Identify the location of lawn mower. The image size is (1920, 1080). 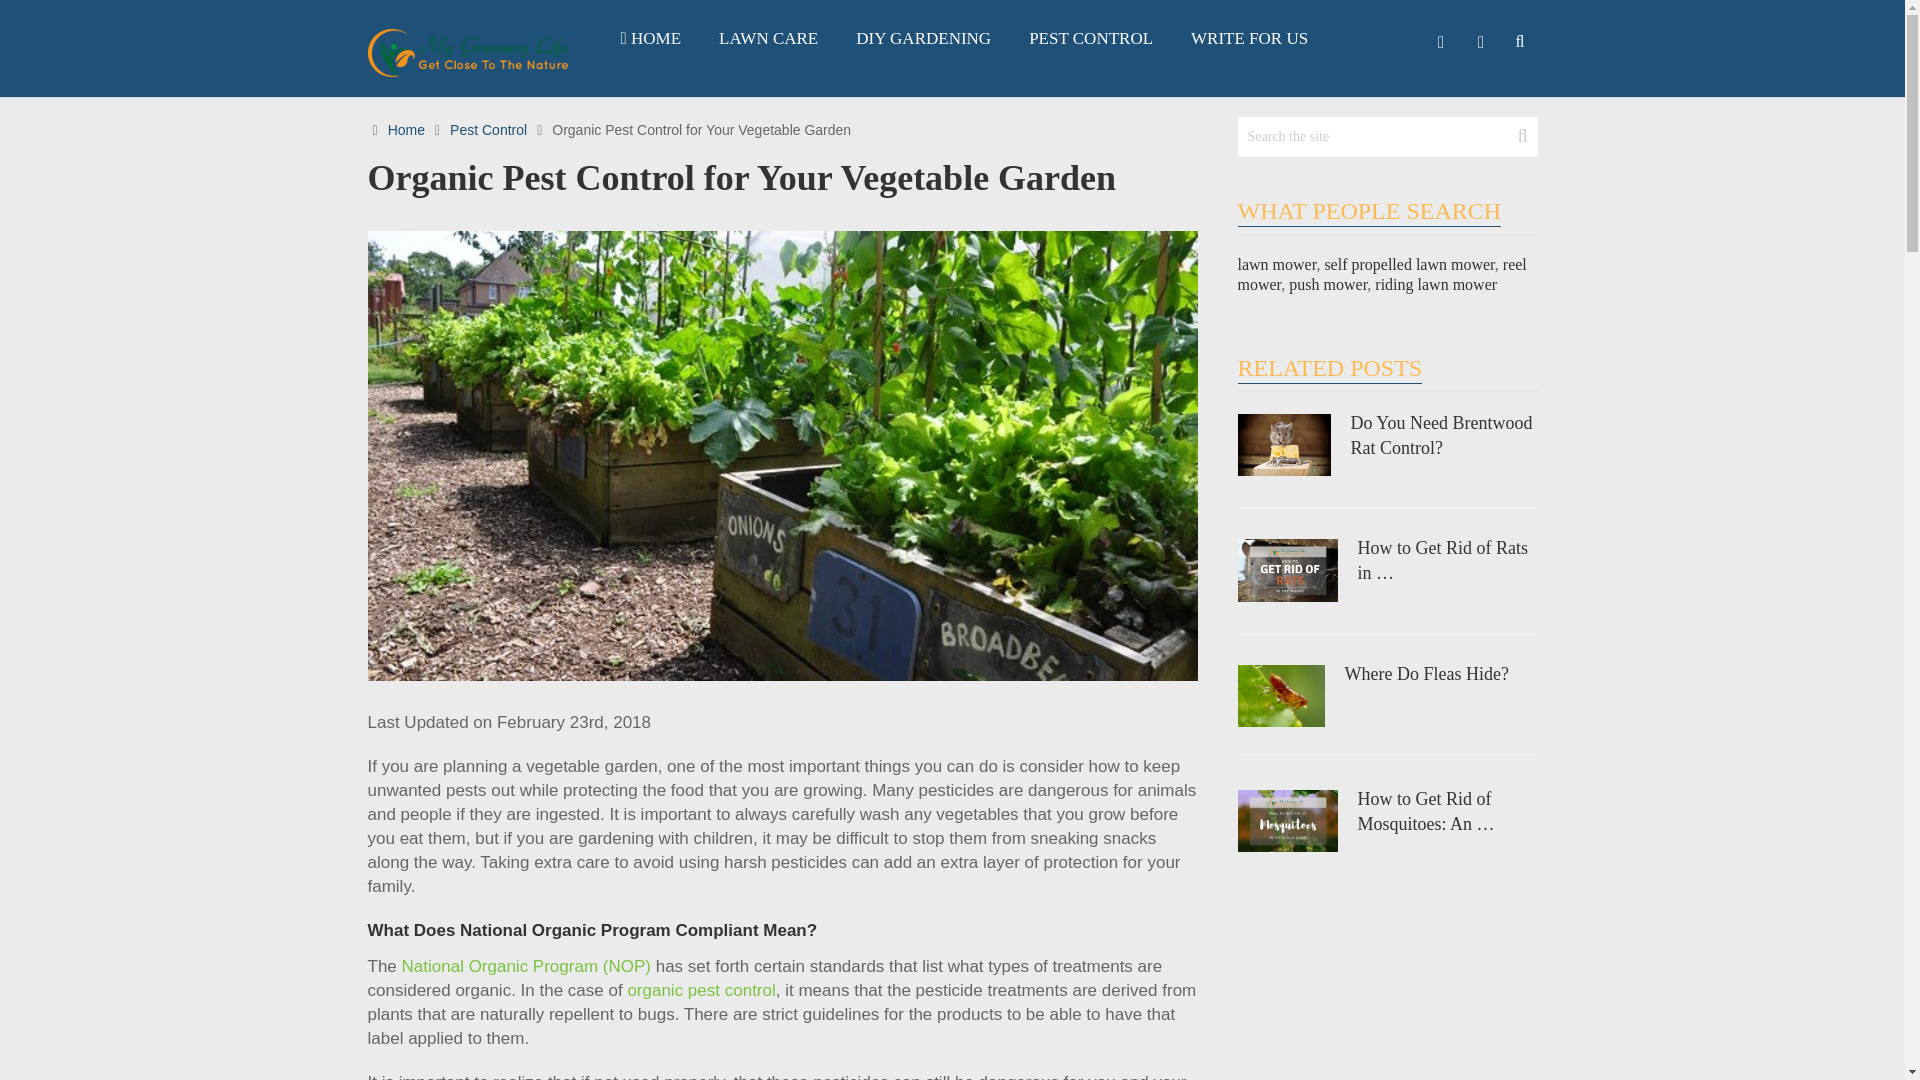
(1278, 264).